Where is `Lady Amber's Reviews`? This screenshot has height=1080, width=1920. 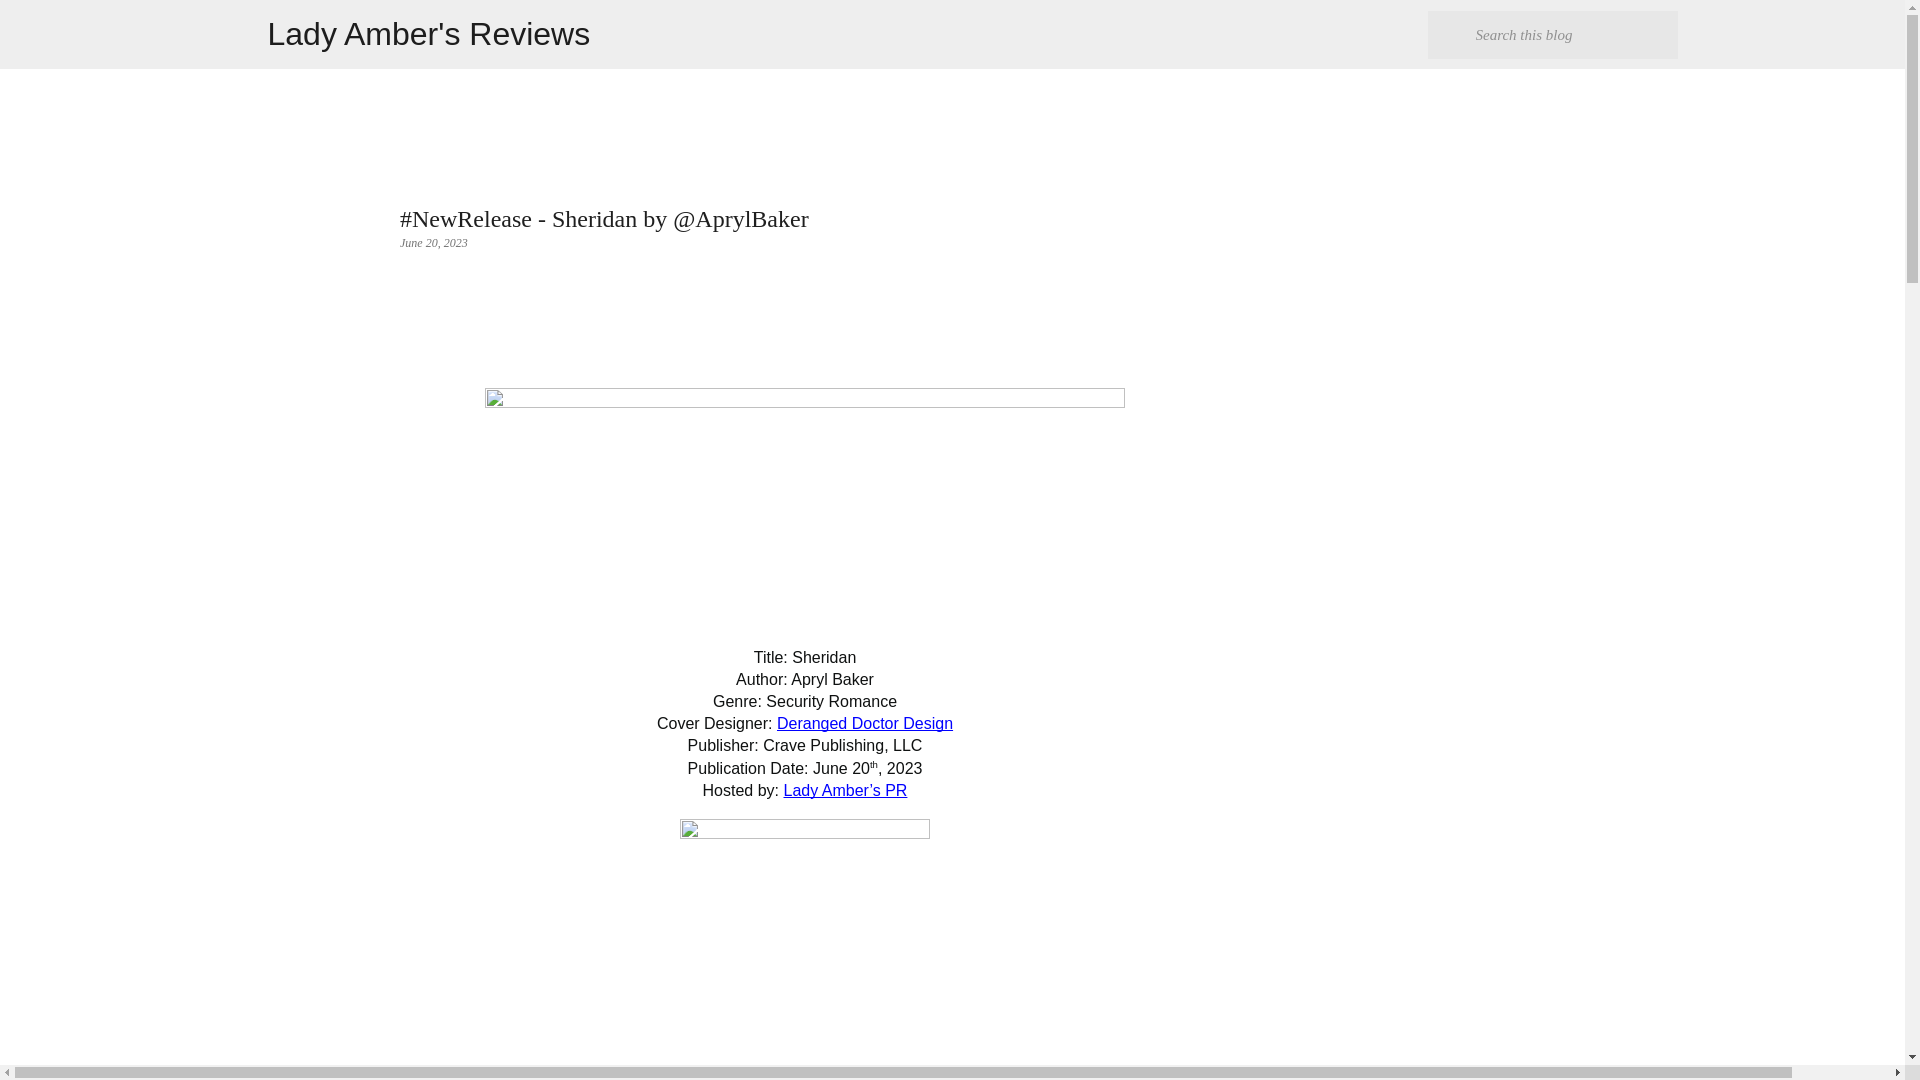 Lady Amber's Reviews is located at coordinates (430, 34).